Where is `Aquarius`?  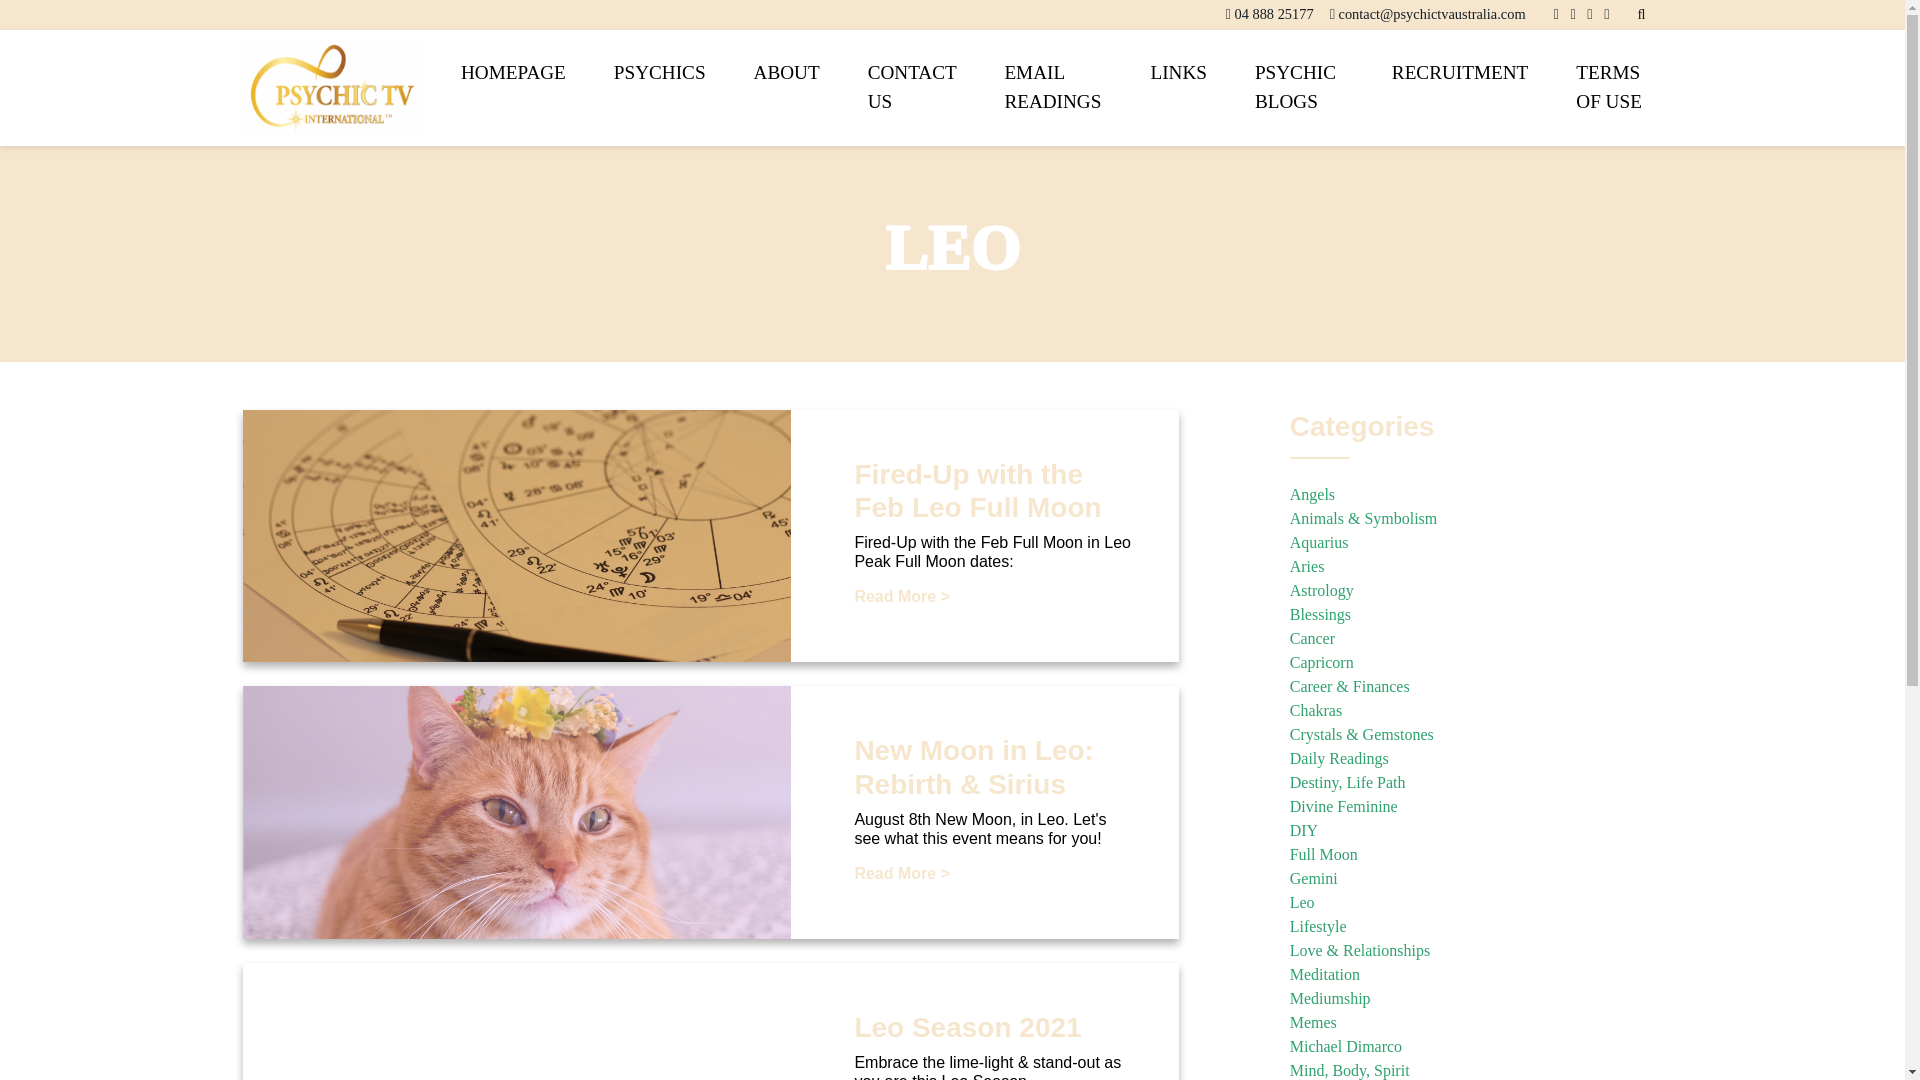
Aquarius is located at coordinates (1320, 542).